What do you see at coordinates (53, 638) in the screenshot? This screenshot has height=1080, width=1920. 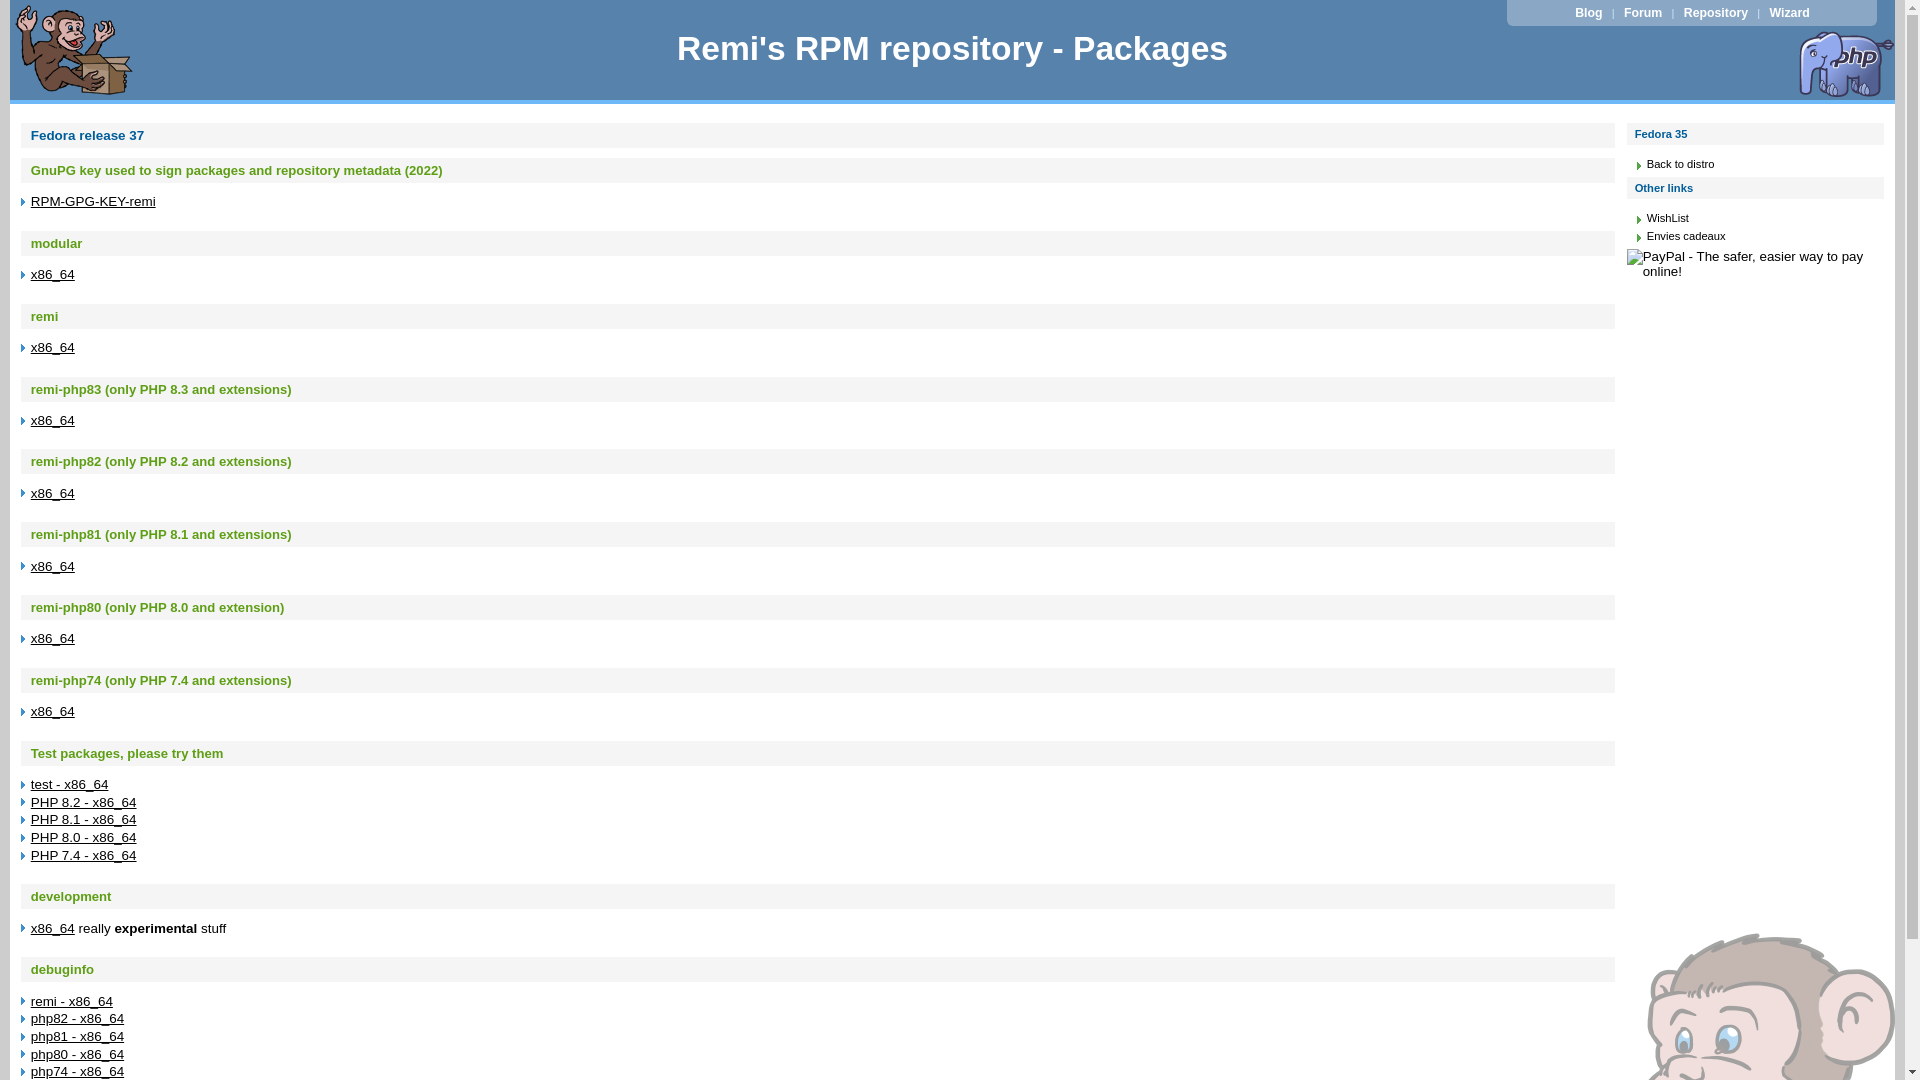 I see `x86_64` at bounding box center [53, 638].